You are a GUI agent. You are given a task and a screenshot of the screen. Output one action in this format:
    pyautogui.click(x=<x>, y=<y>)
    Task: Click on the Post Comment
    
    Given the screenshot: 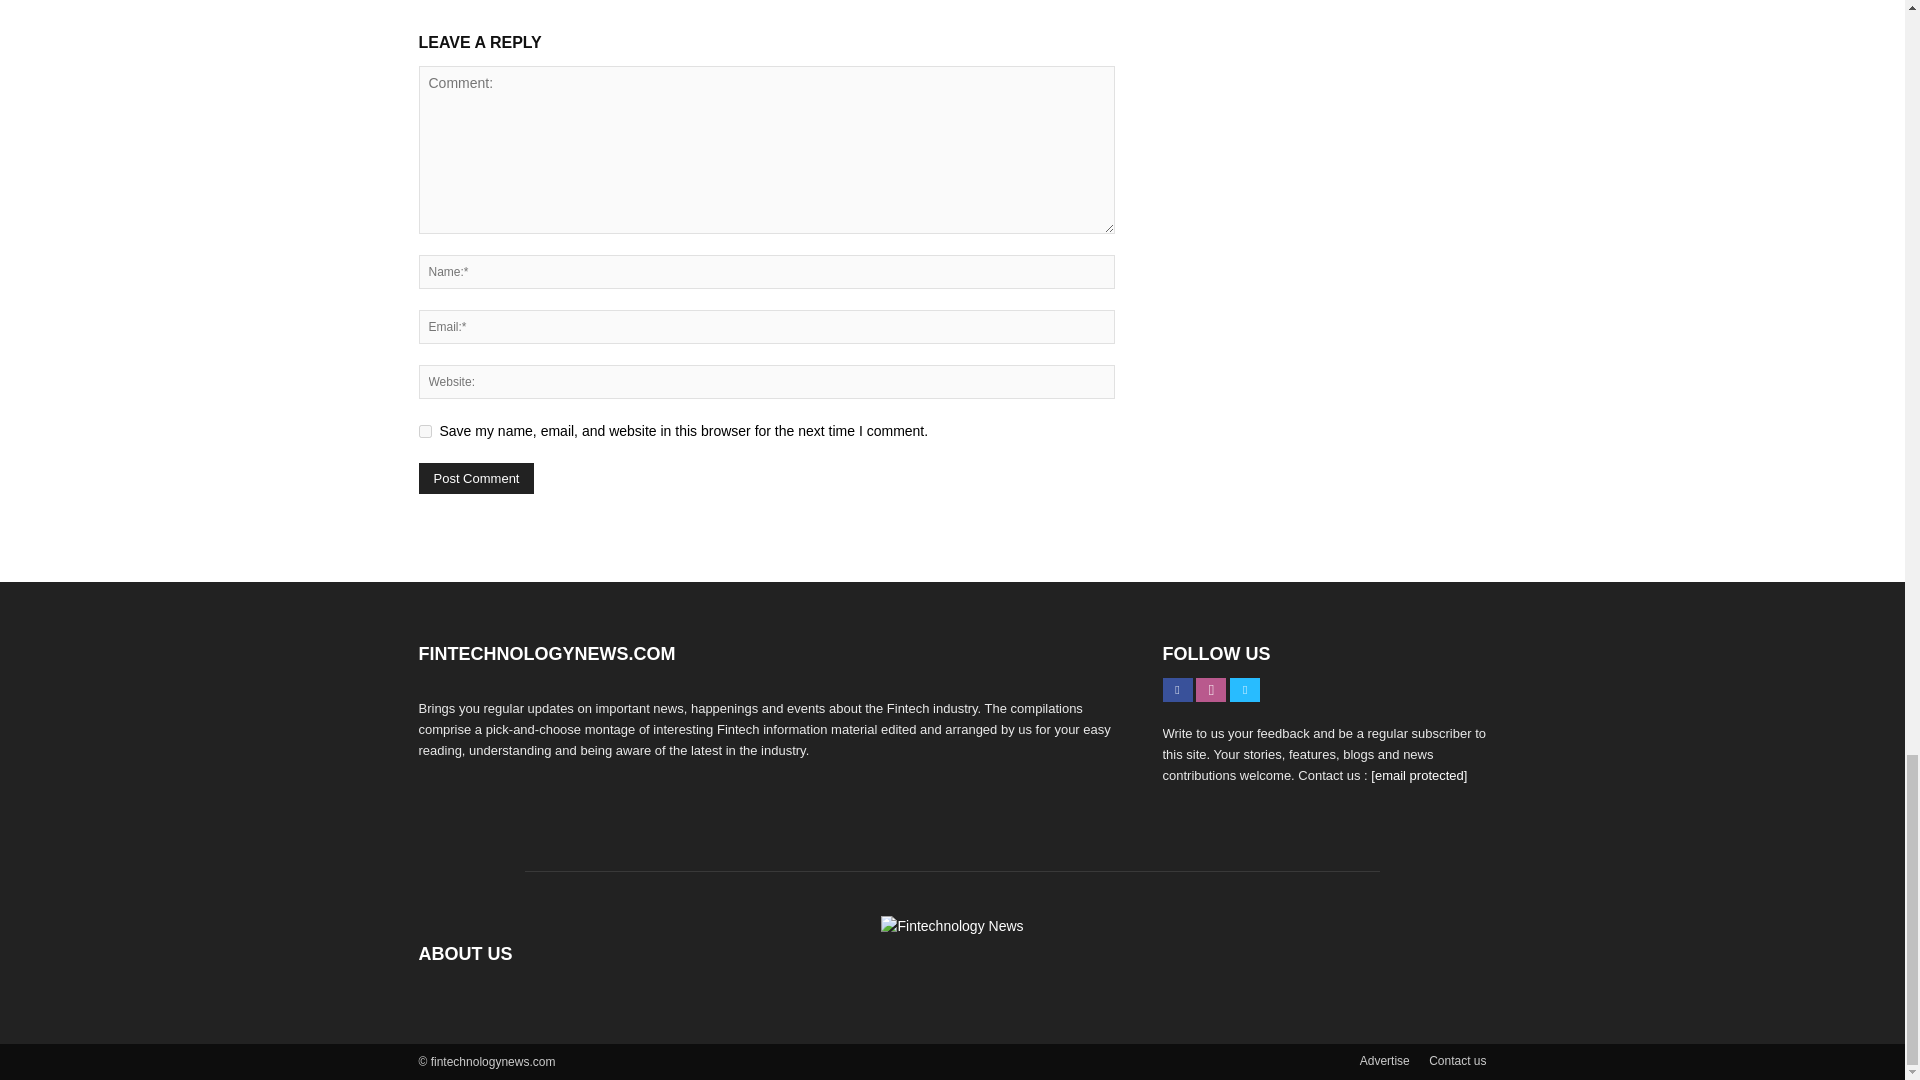 What is the action you would take?
    pyautogui.click(x=476, y=478)
    